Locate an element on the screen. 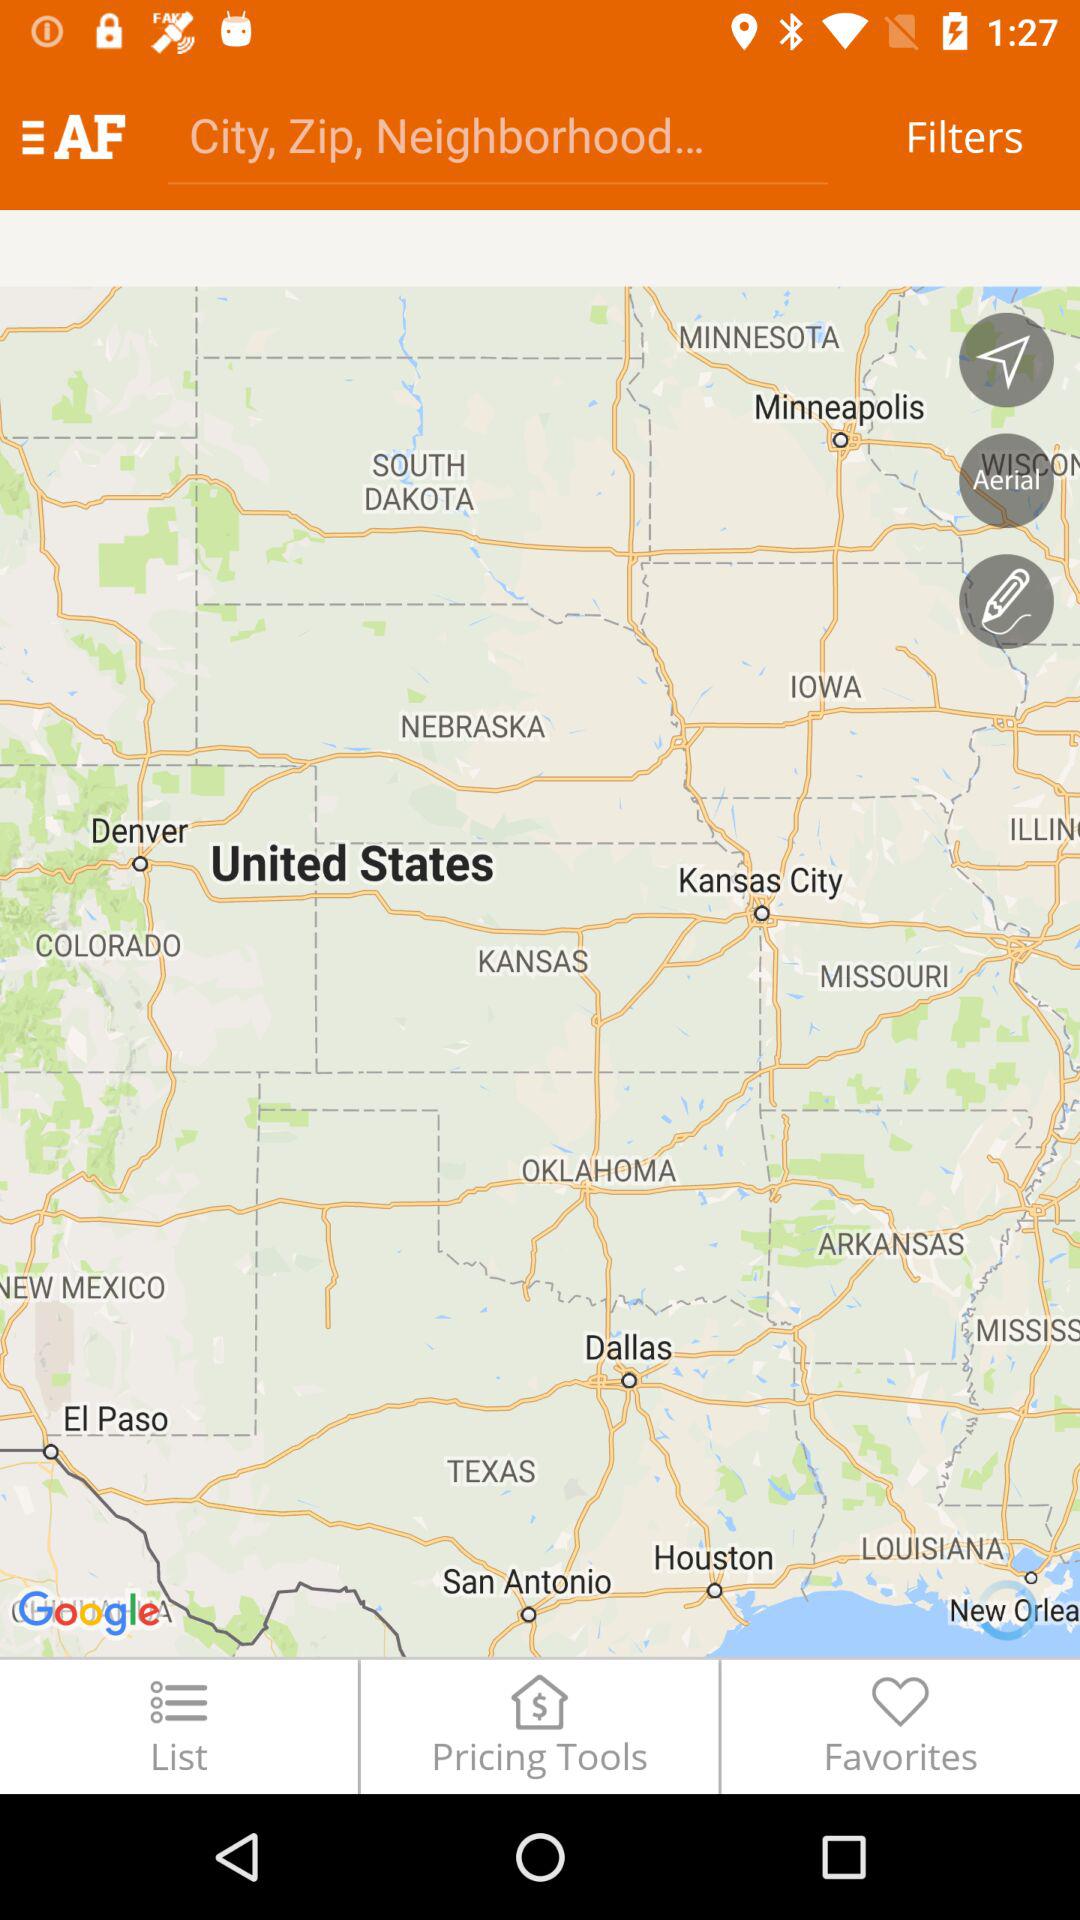 The image size is (1080, 1920). press item next to the favorites icon is located at coordinates (539, 1726).